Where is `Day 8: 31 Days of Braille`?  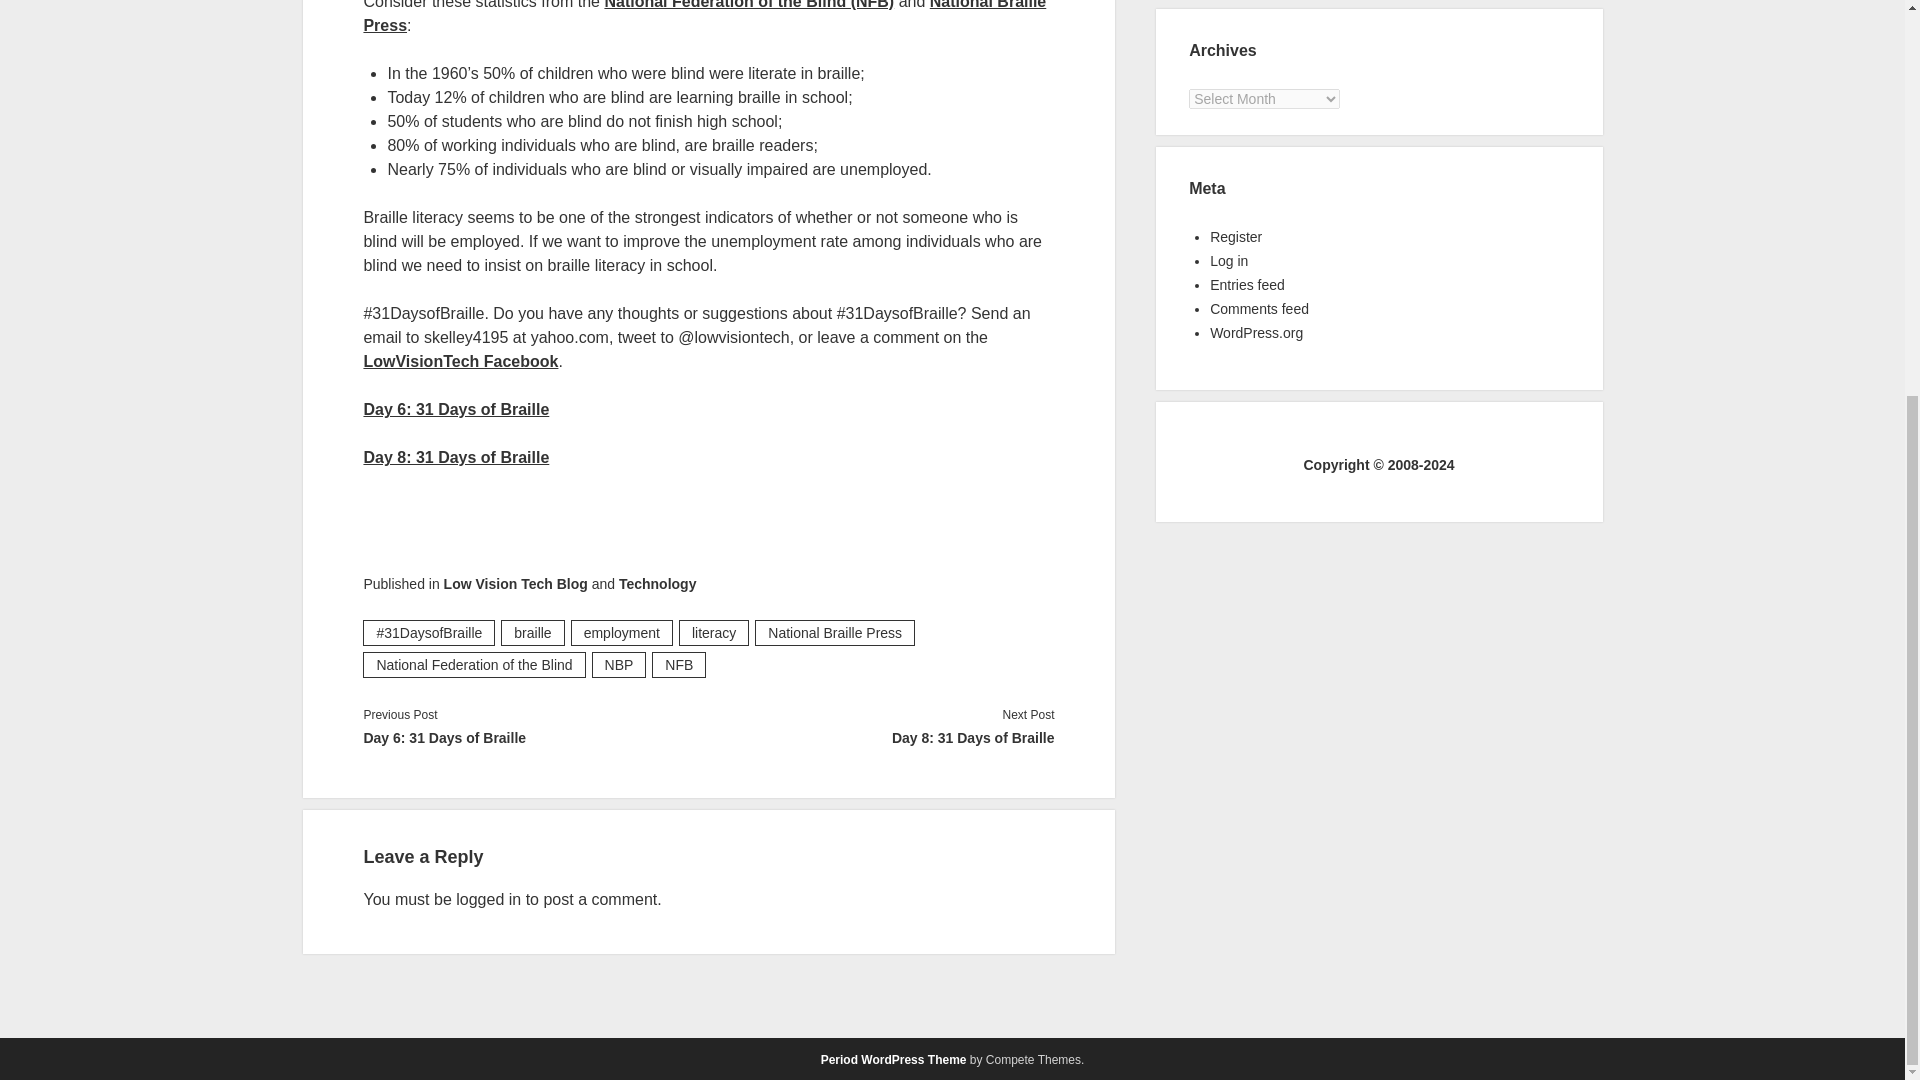 Day 8: 31 Days of Braille is located at coordinates (456, 457).